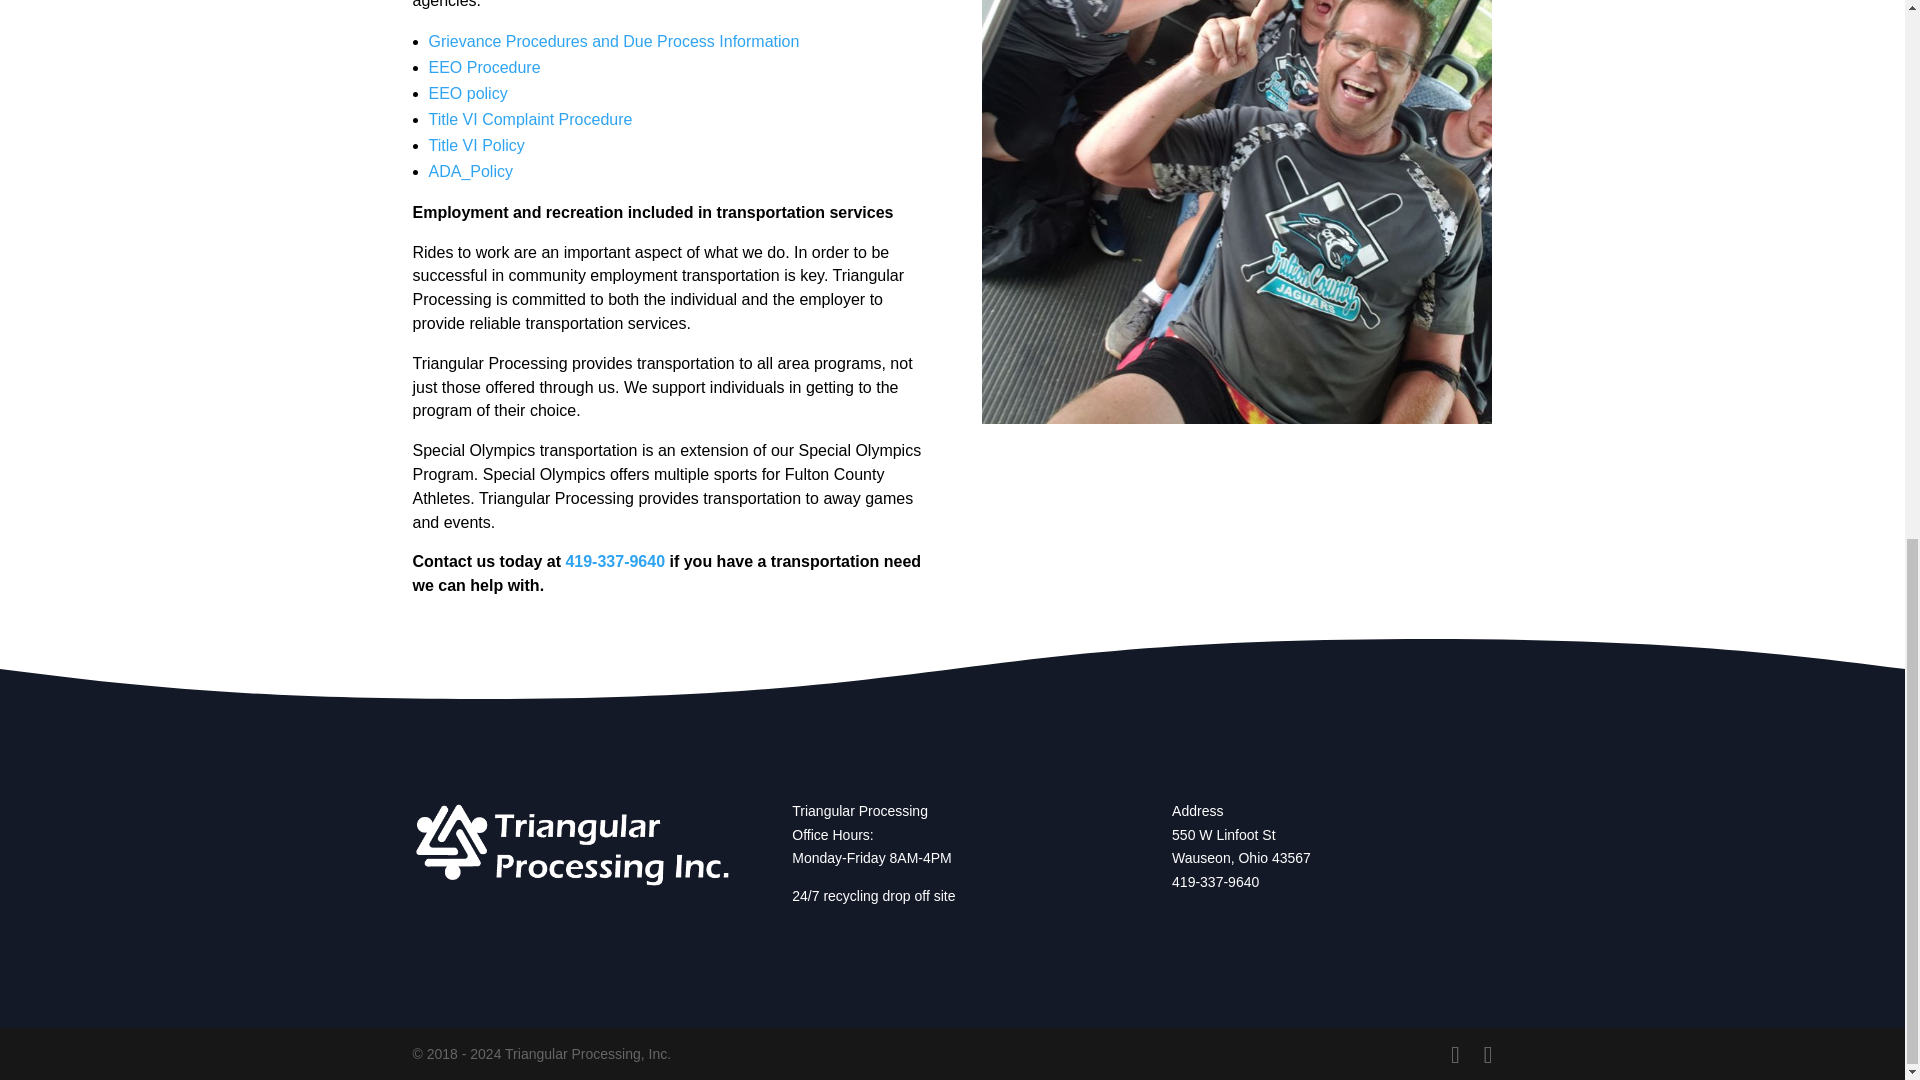  I want to click on Title VI Complaint Procedure, so click(530, 120).